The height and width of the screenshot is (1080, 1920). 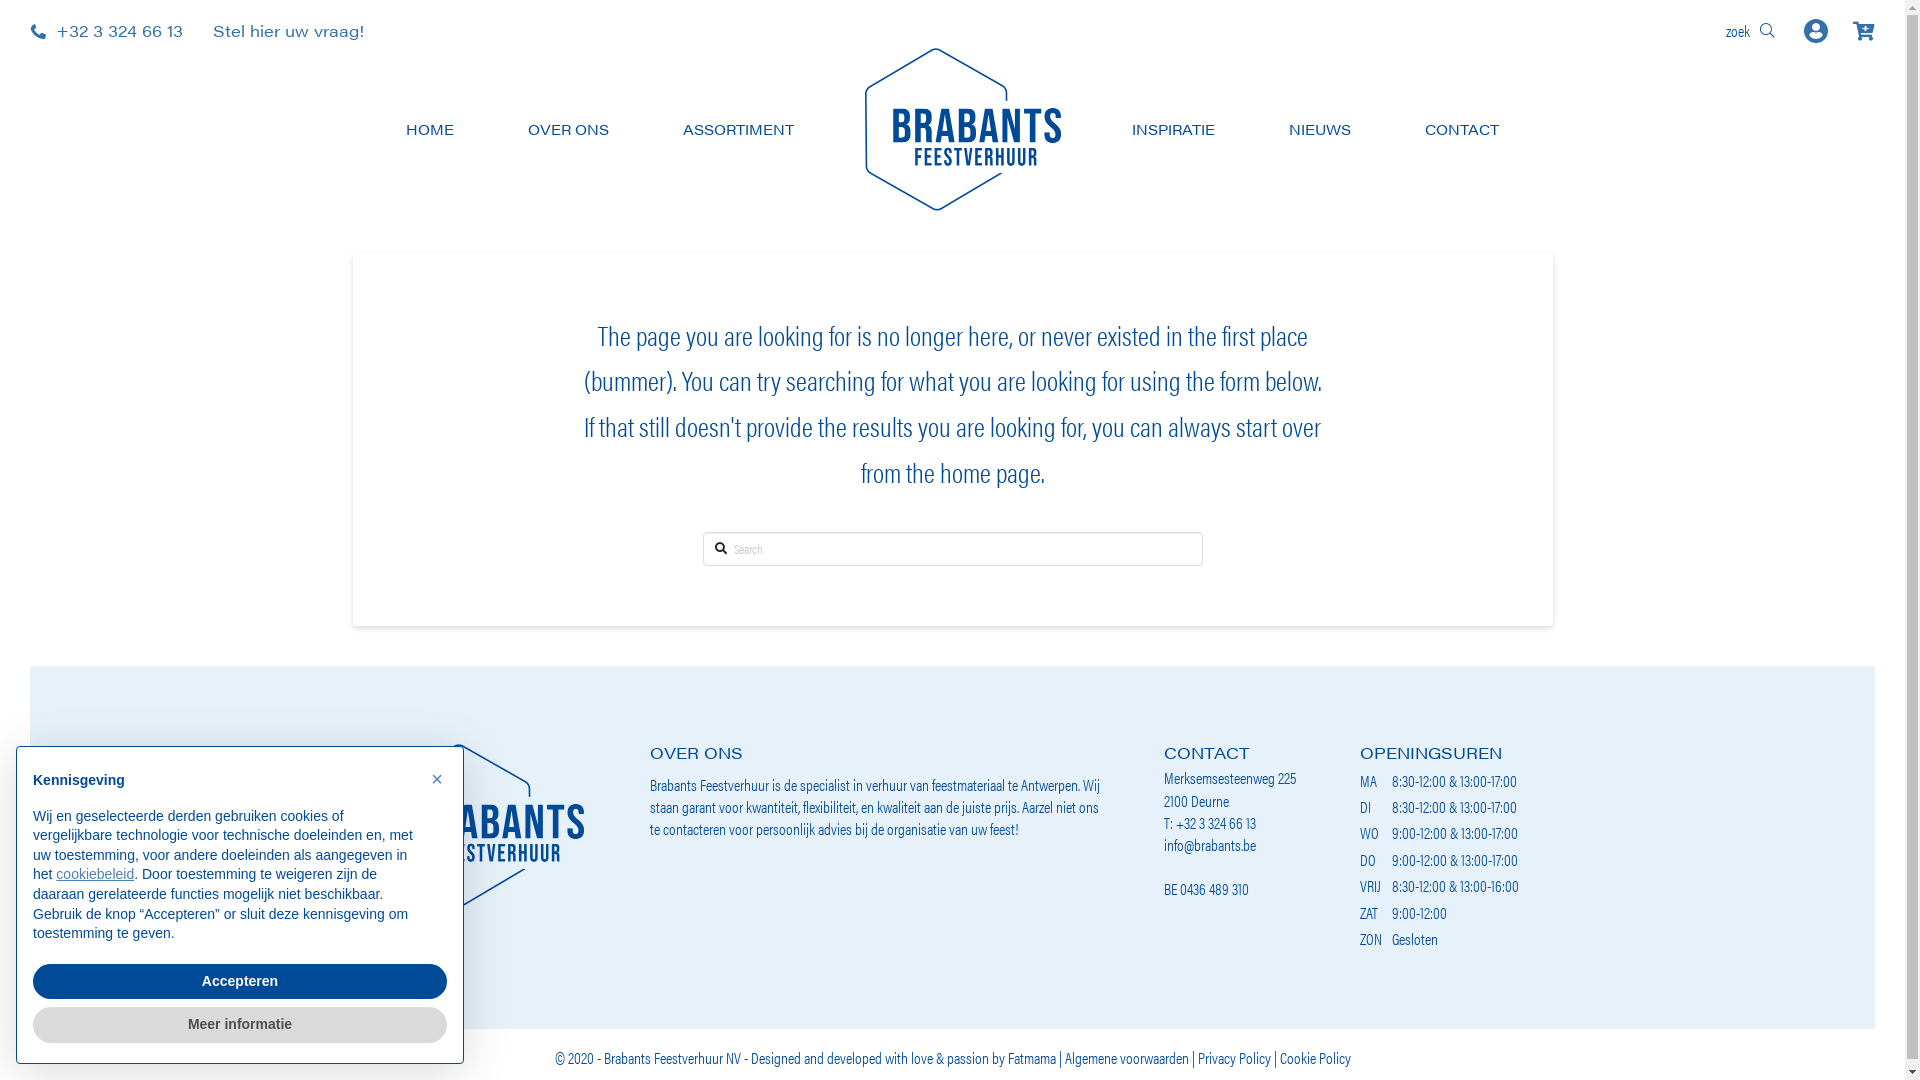 What do you see at coordinates (1216, 822) in the screenshot?
I see `+32 3 324 66 13` at bounding box center [1216, 822].